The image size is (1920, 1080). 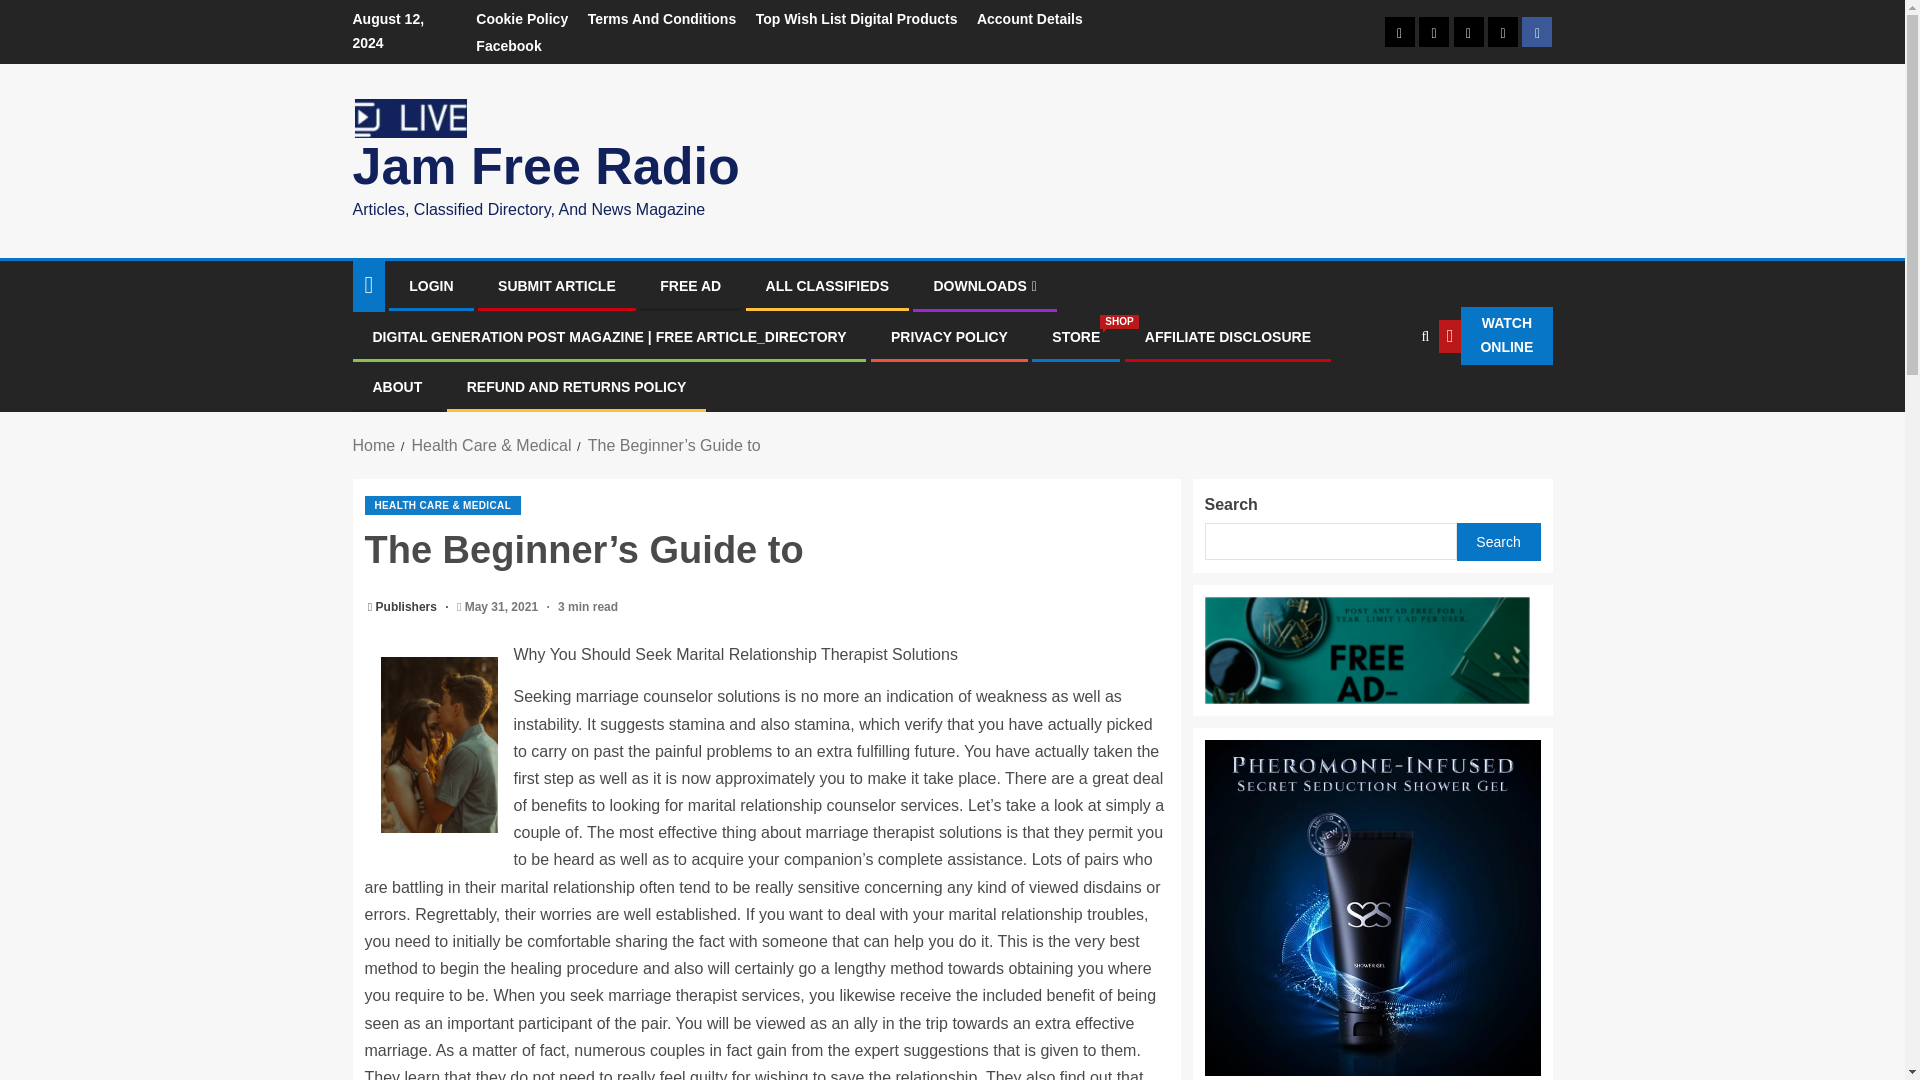 What do you see at coordinates (508, 46) in the screenshot?
I see `Facebook` at bounding box center [508, 46].